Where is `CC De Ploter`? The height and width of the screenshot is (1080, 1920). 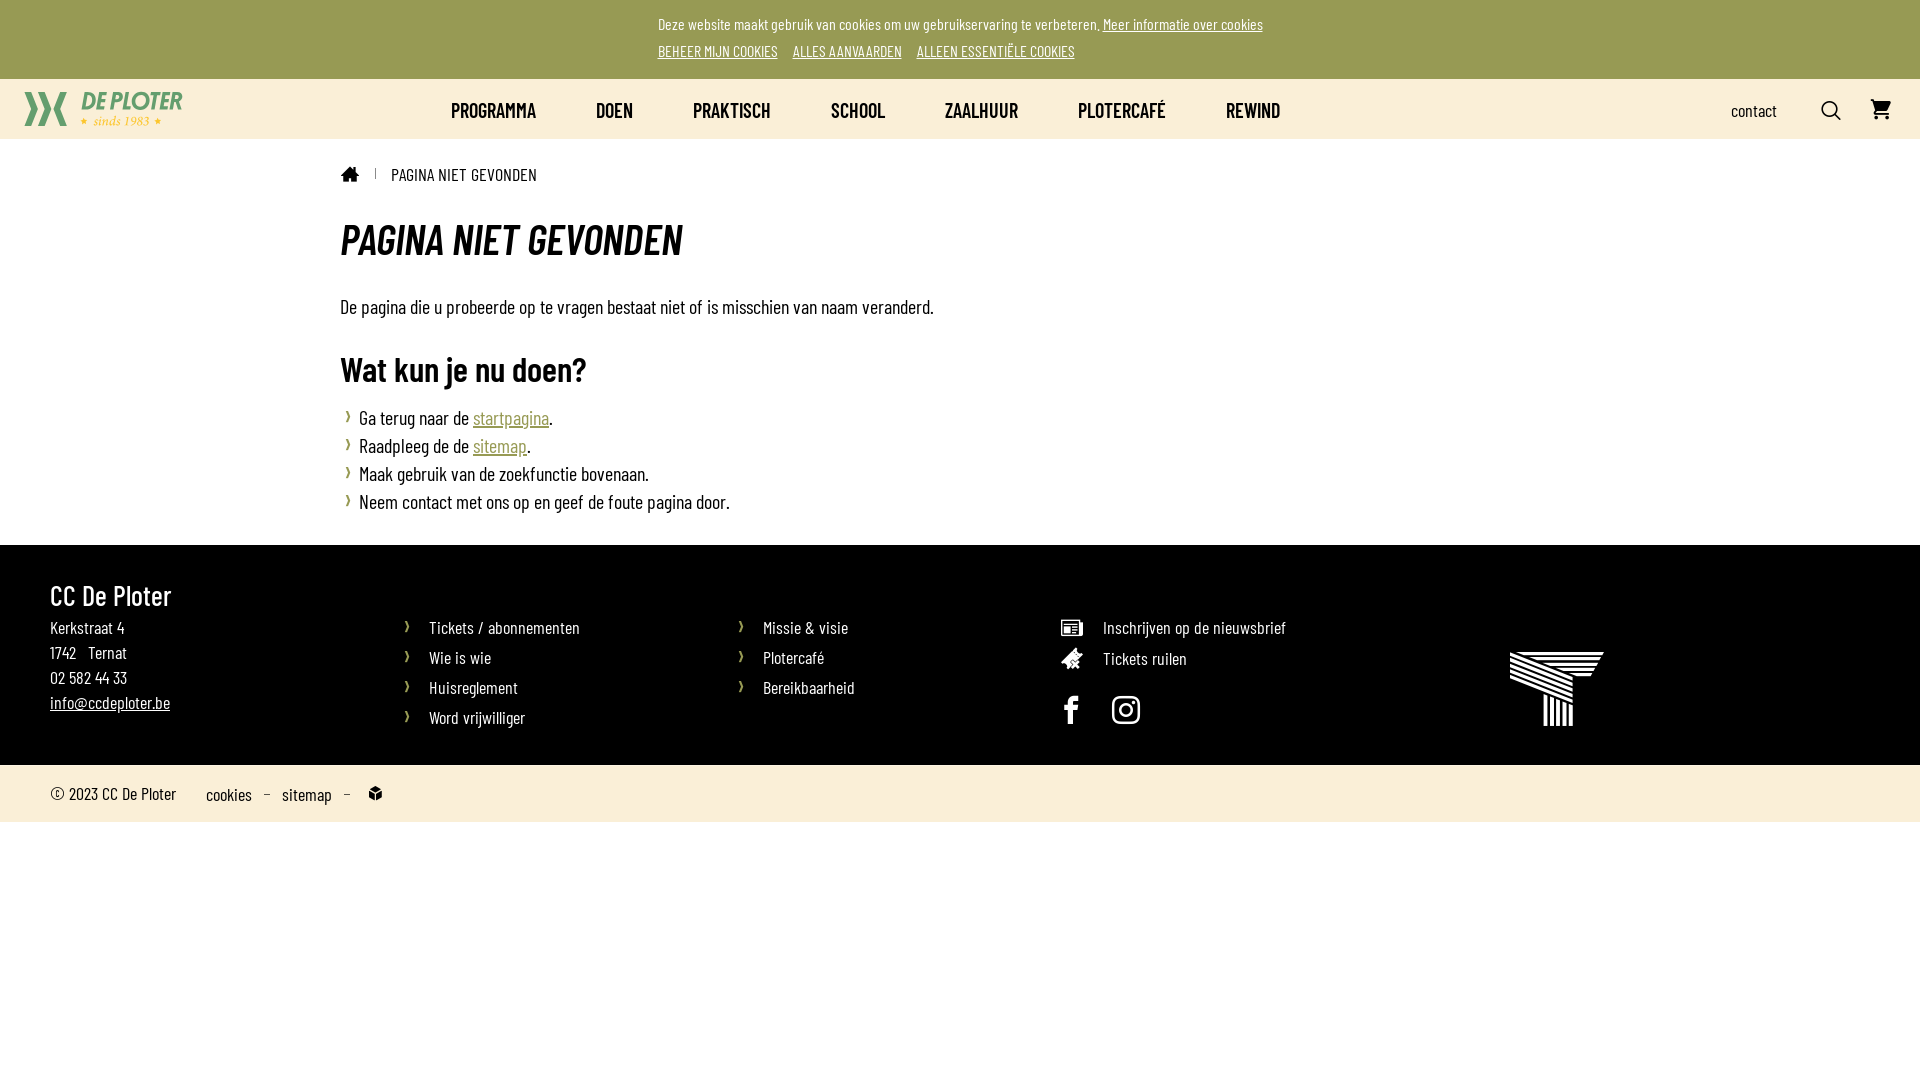
CC De Ploter is located at coordinates (103, 110).